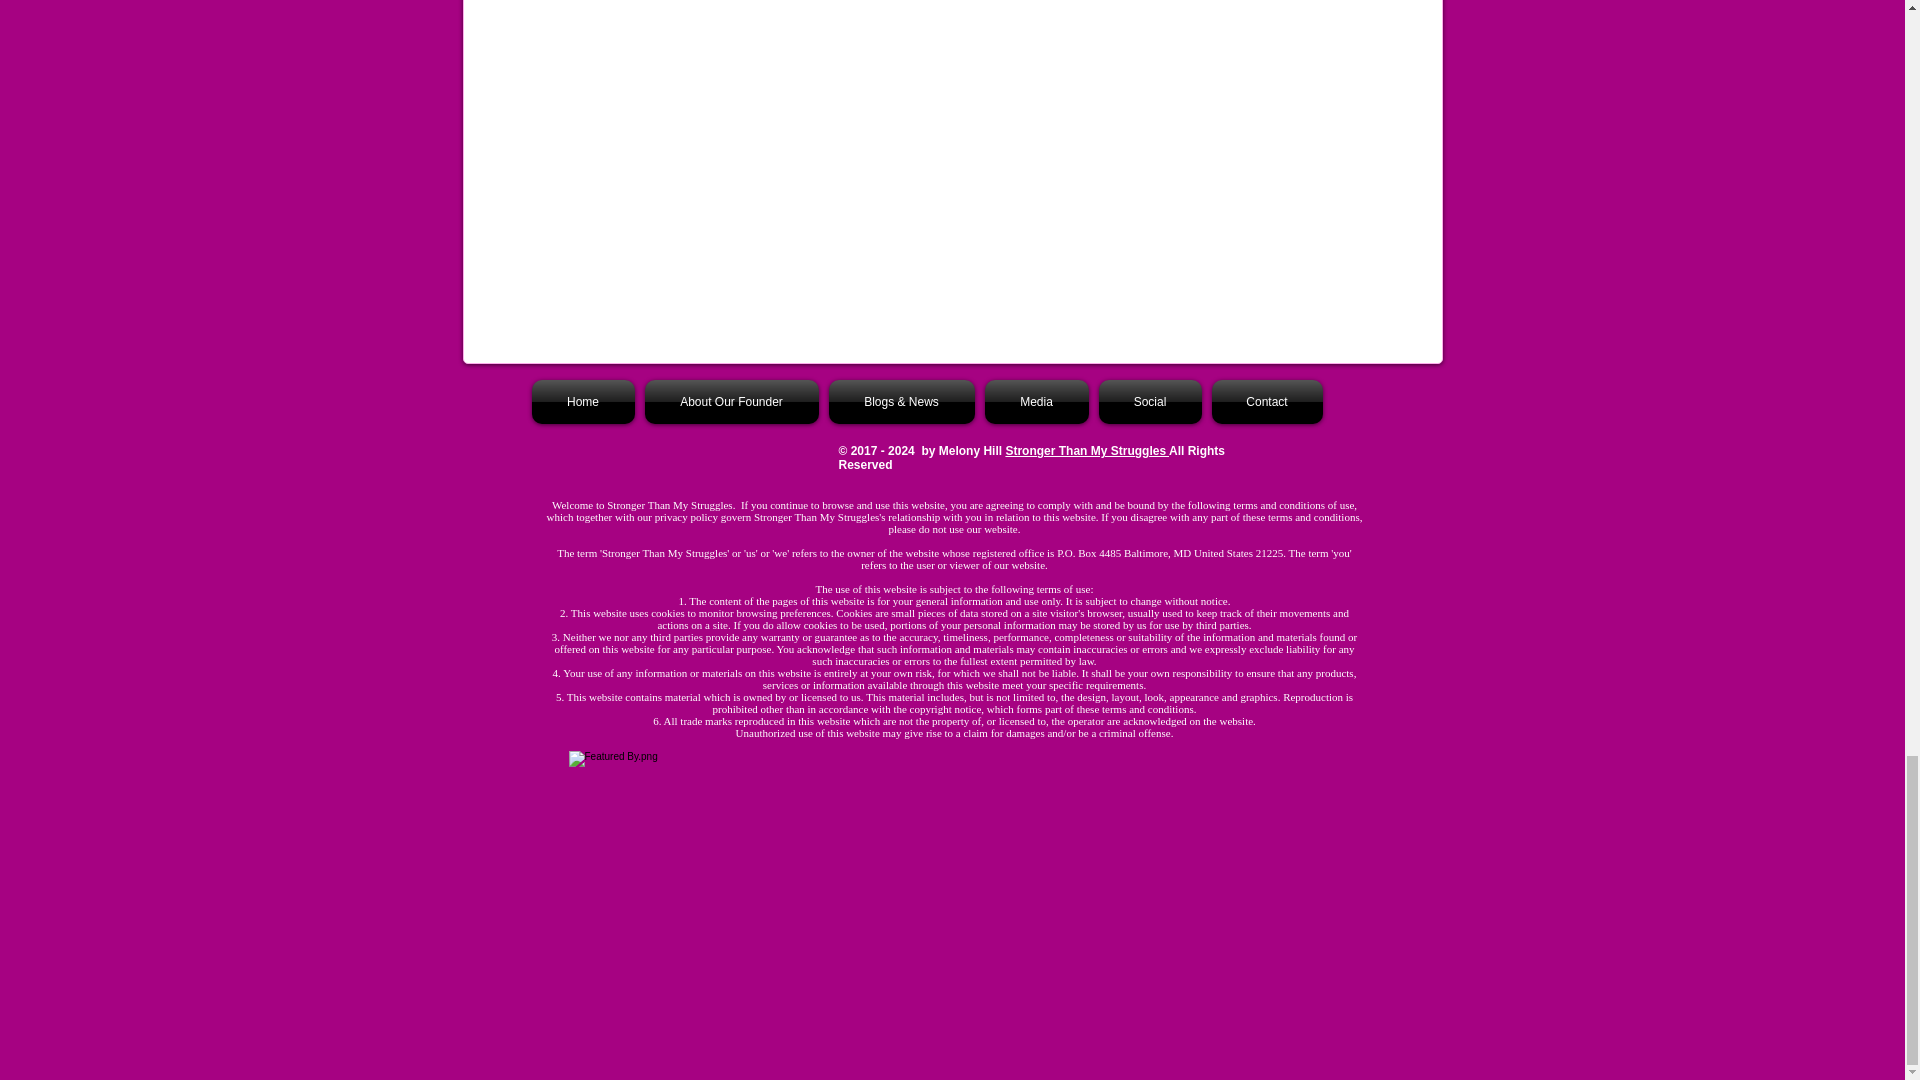 The width and height of the screenshot is (1920, 1080). I want to click on Contact, so click(1264, 402).